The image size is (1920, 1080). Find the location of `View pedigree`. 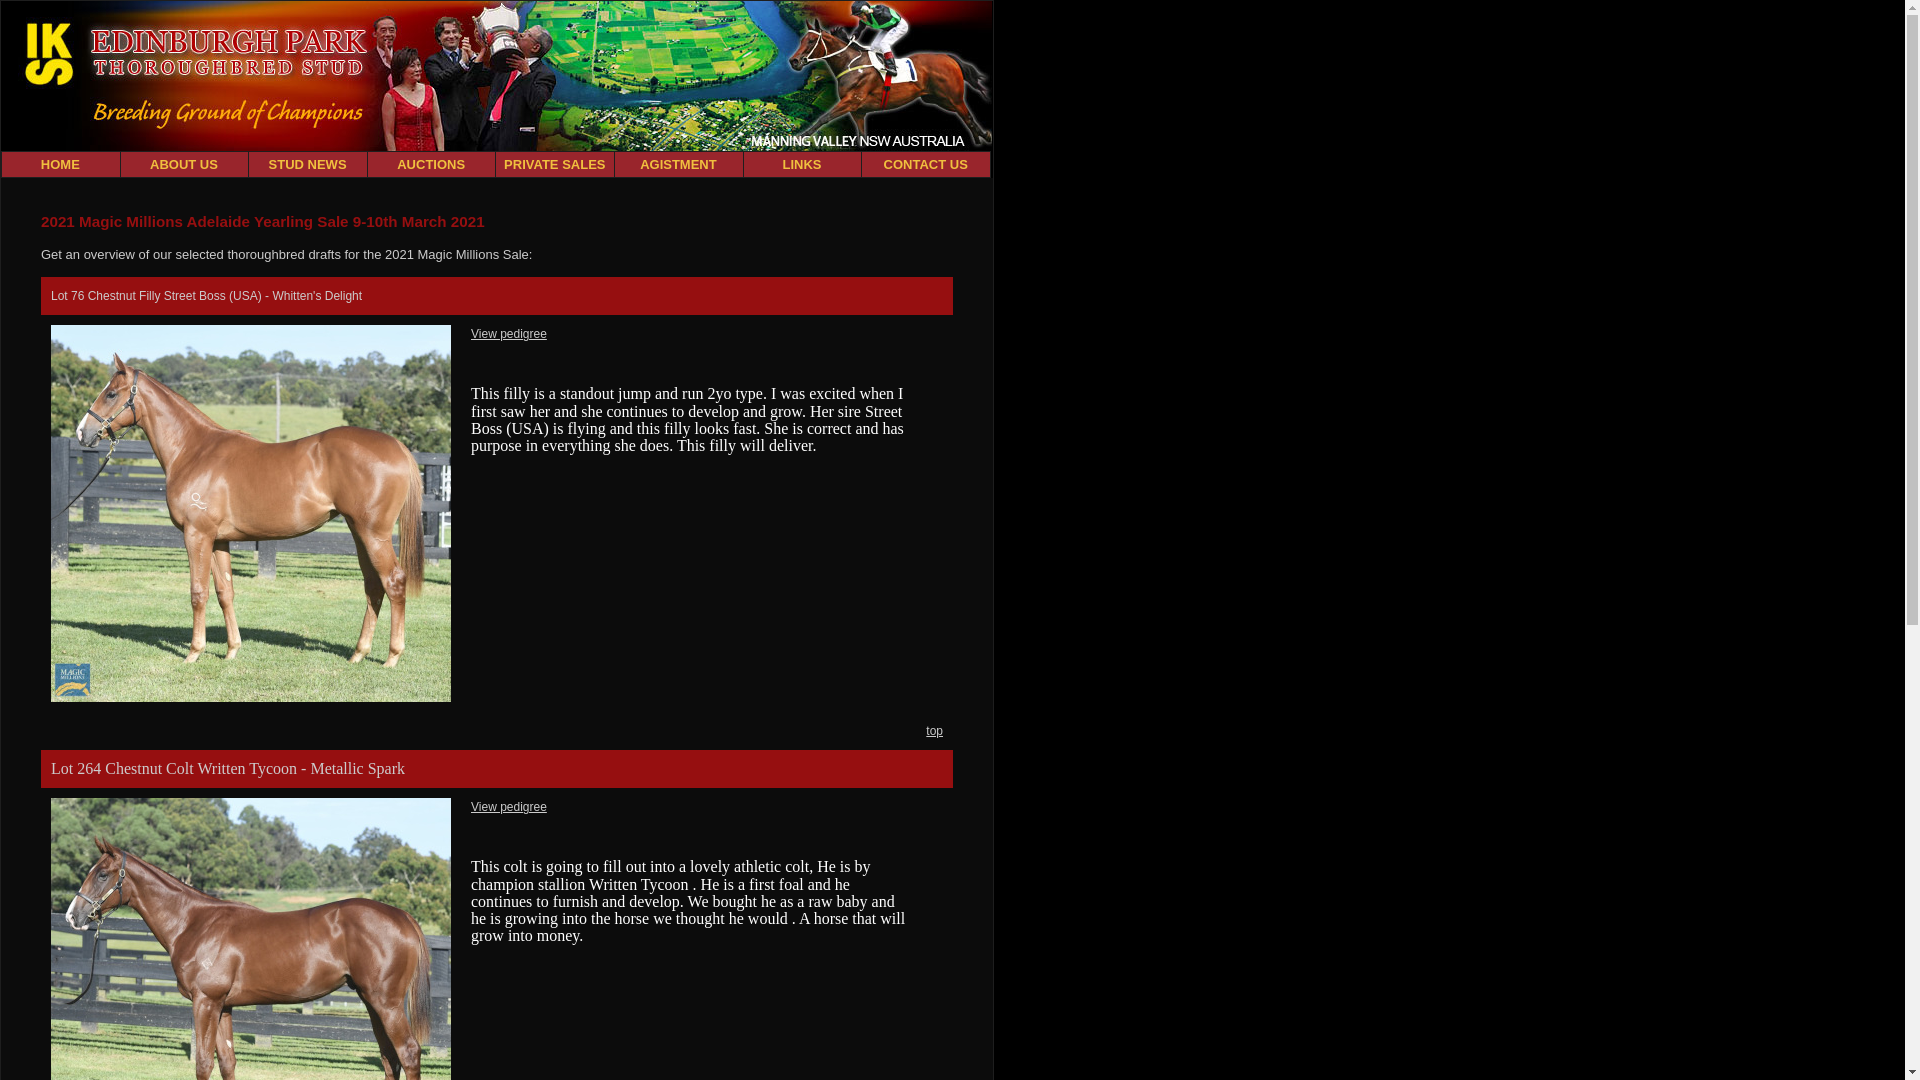

View pedigree is located at coordinates (509, 334).